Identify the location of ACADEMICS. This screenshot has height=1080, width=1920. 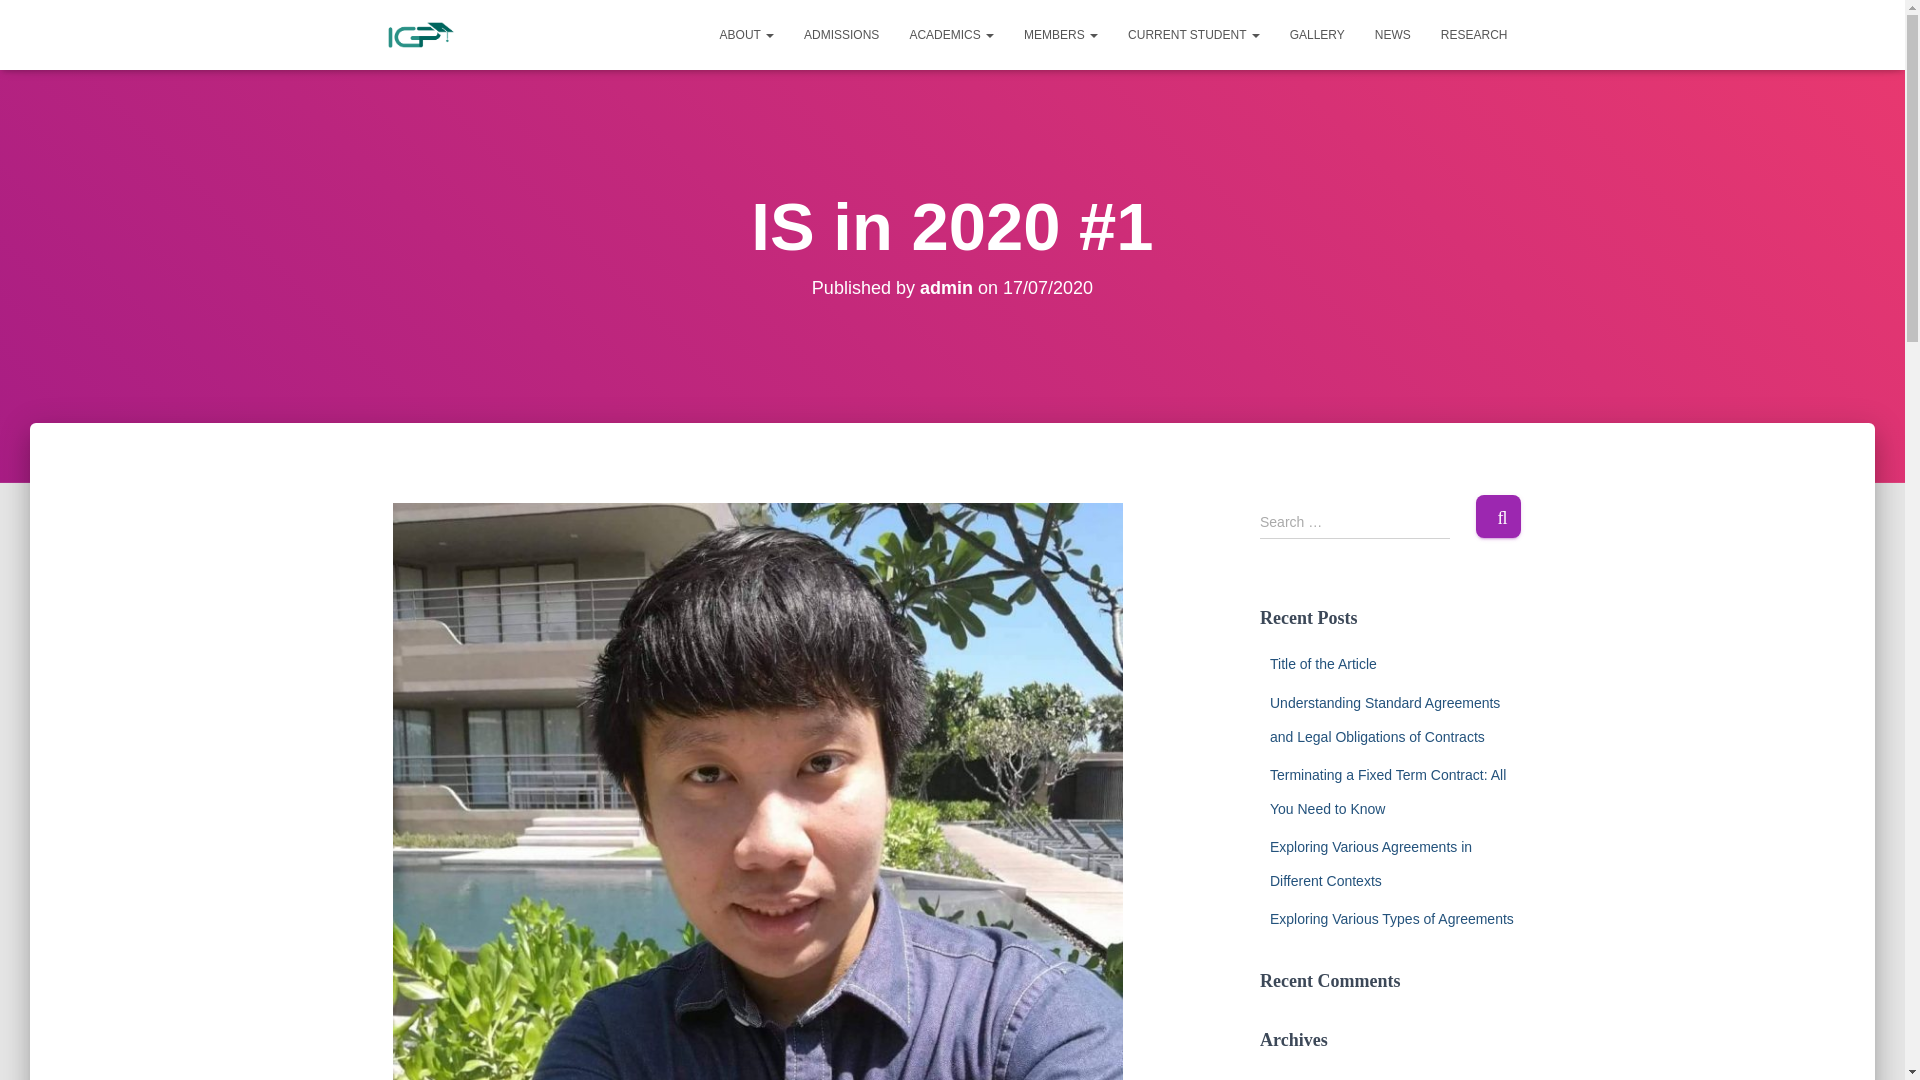
(952, 34).